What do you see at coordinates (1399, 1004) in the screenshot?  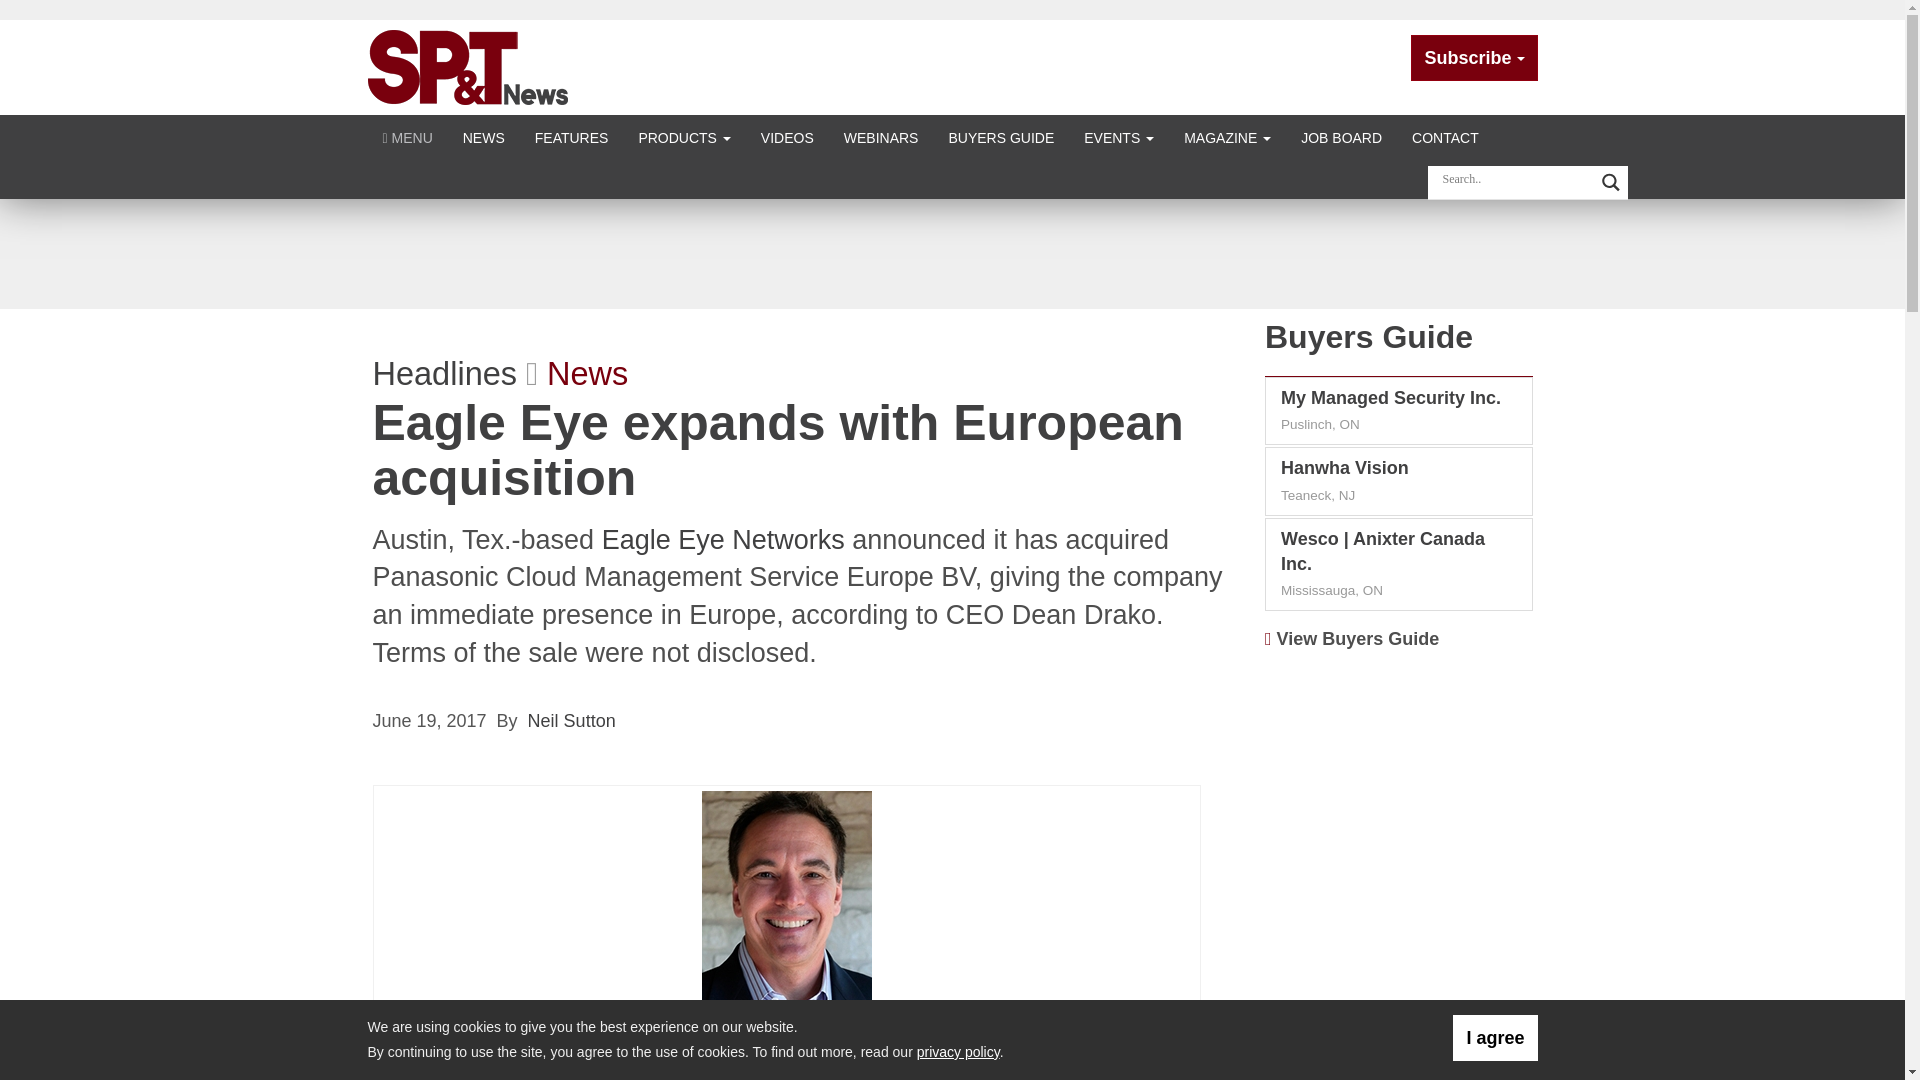 I see `3rd party ad content` at bounding box center [1399, 1004].